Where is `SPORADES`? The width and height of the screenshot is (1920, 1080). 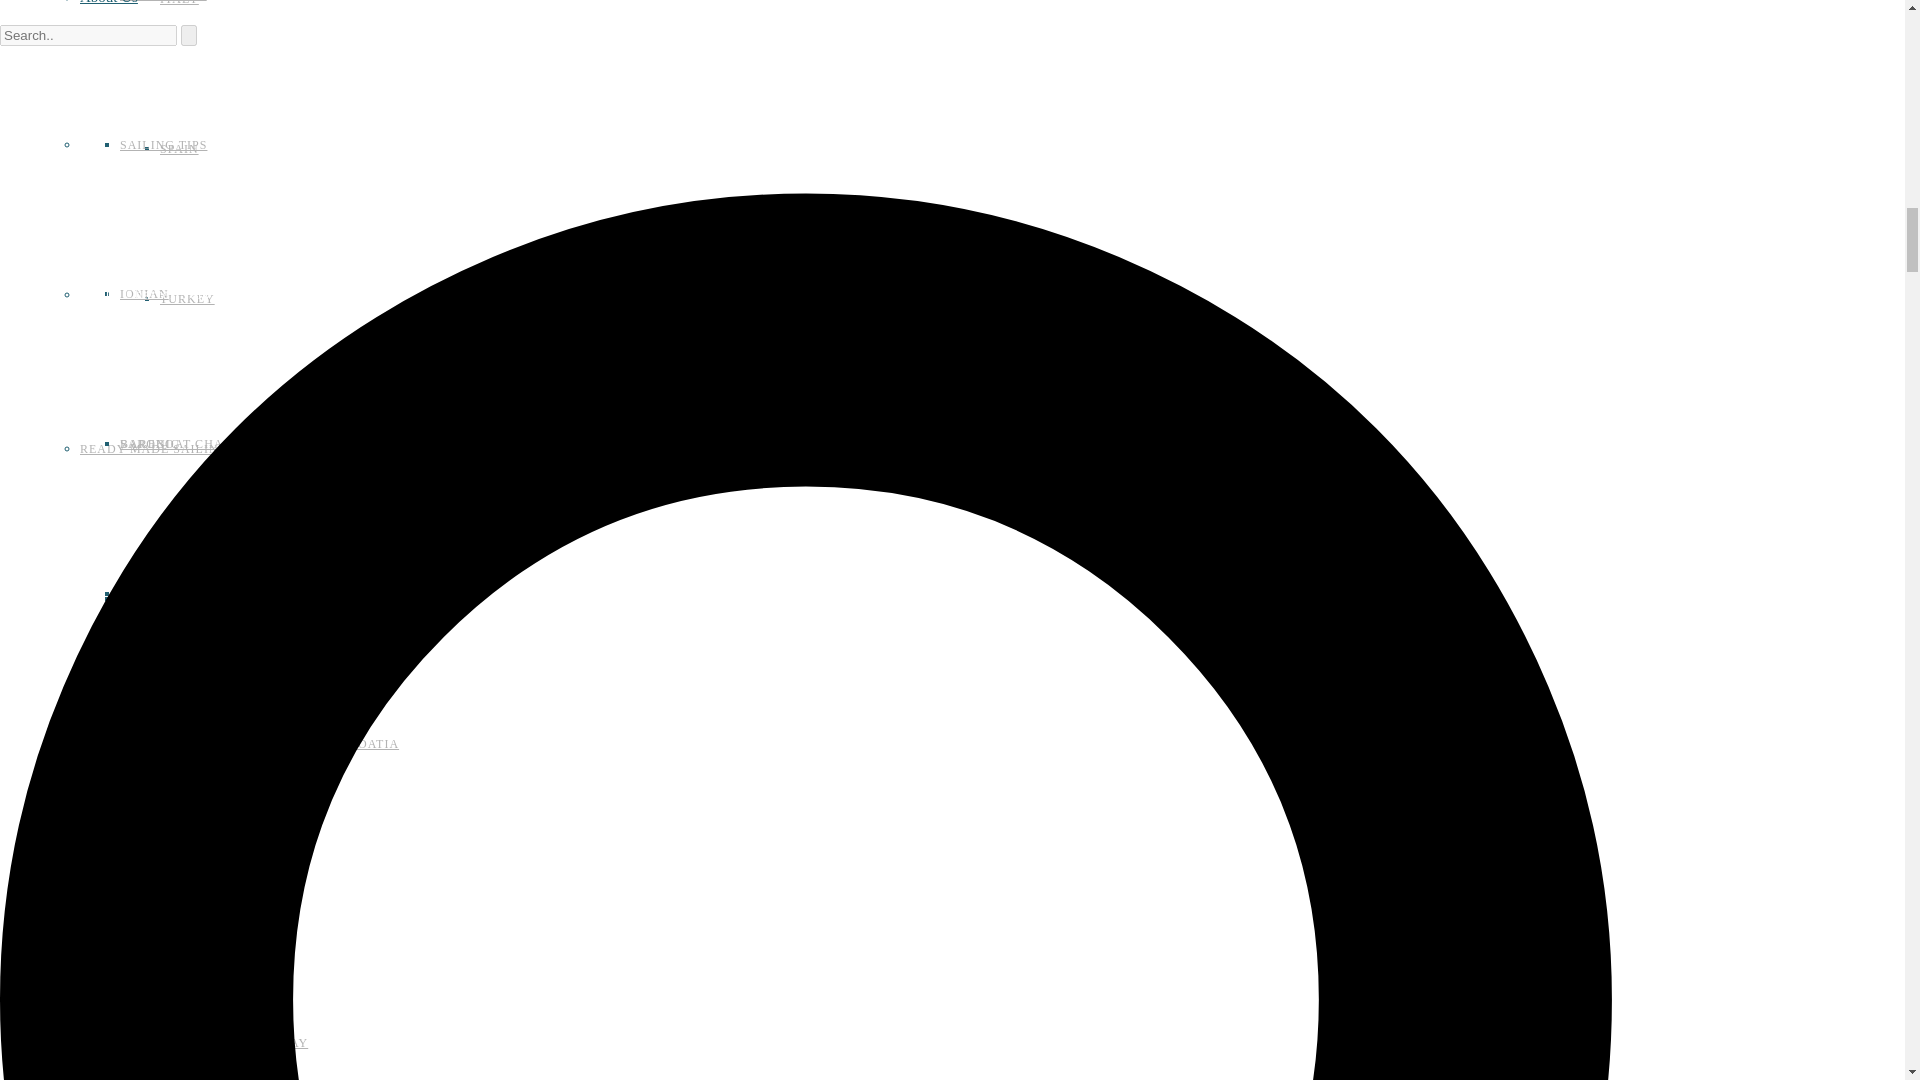 SPORADES is located at coordinates (154, 594).